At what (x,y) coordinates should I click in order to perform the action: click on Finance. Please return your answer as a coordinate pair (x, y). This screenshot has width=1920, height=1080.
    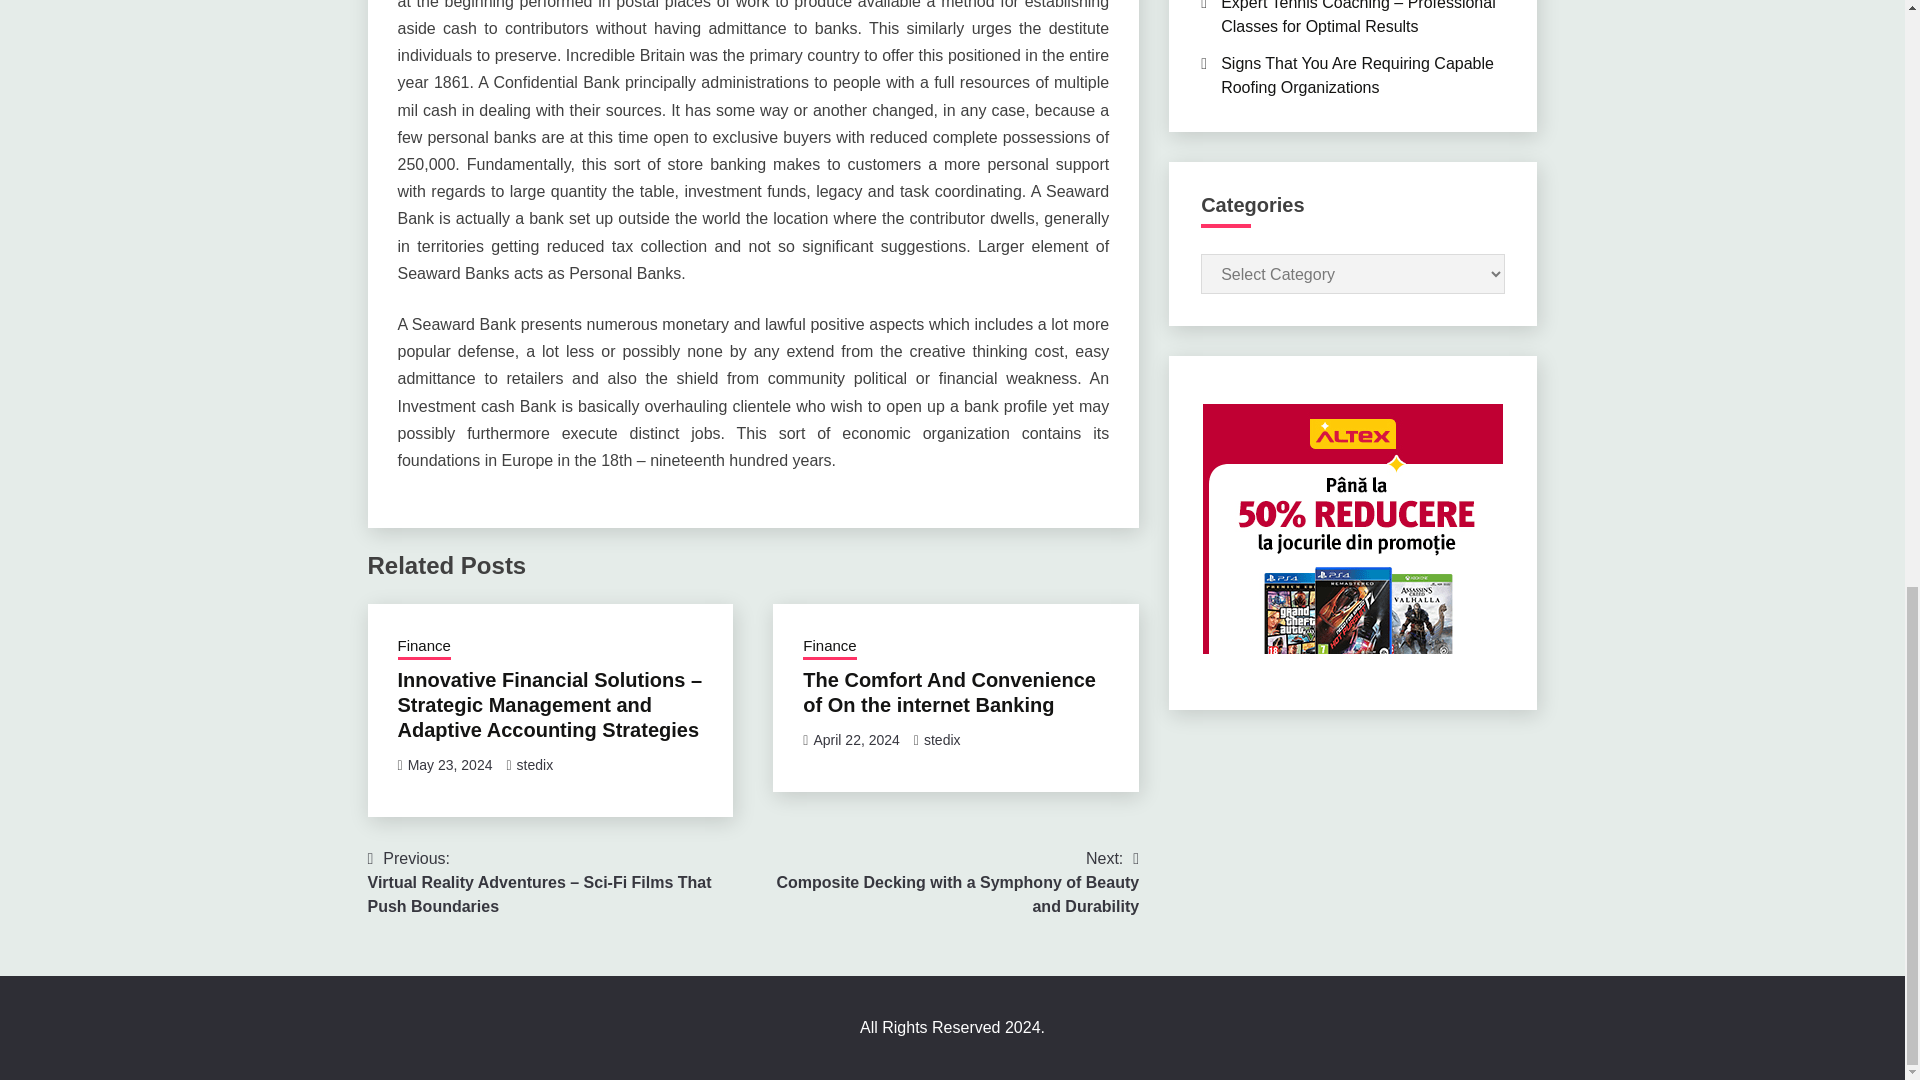
    Looking at the image, I should click on (424, 648).